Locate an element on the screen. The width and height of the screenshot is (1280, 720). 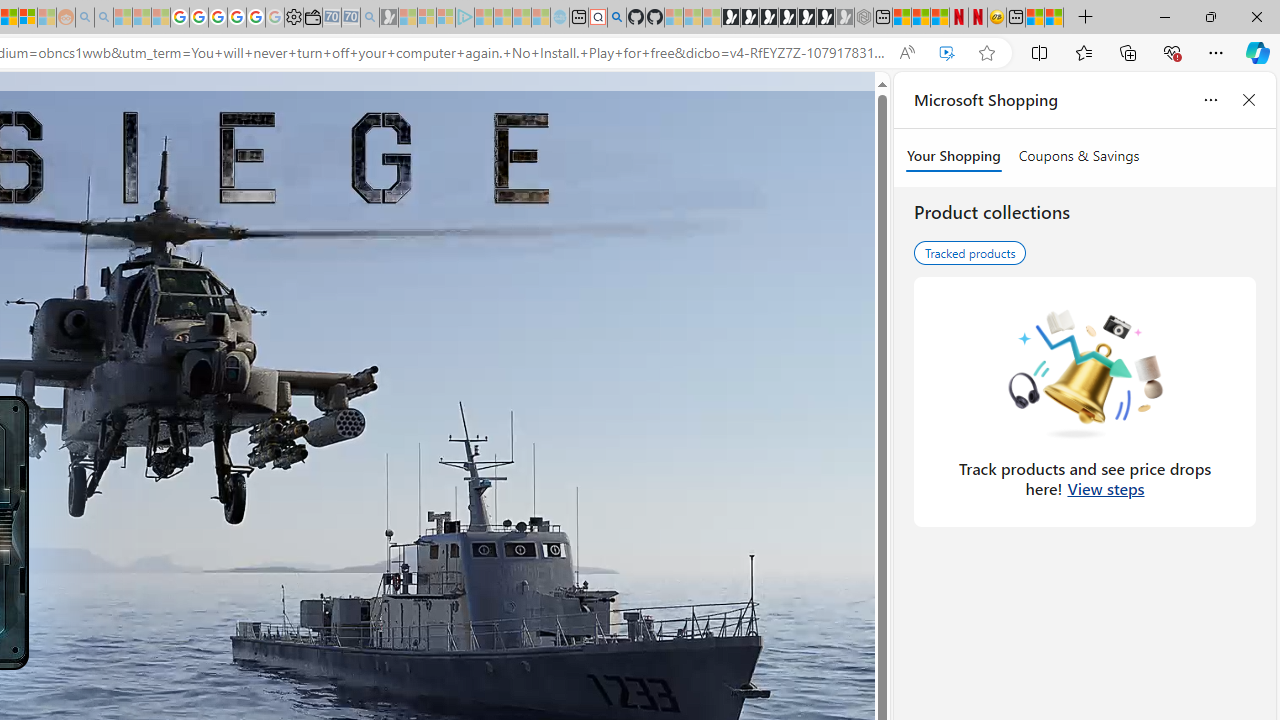
Microsoft Start Gaming - Sleeping is located at coordinates (389, 18).